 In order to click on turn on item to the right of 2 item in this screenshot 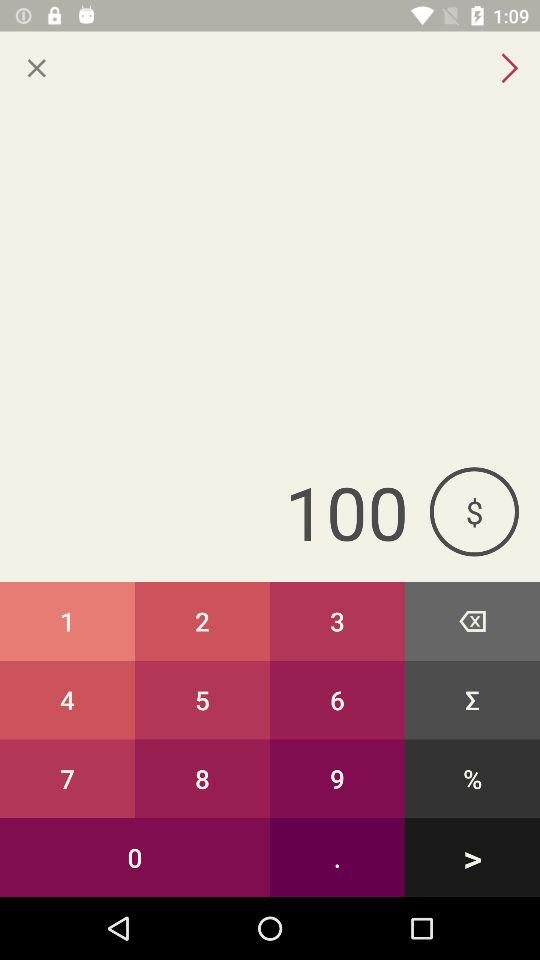, I will do `click(338, 620)`.